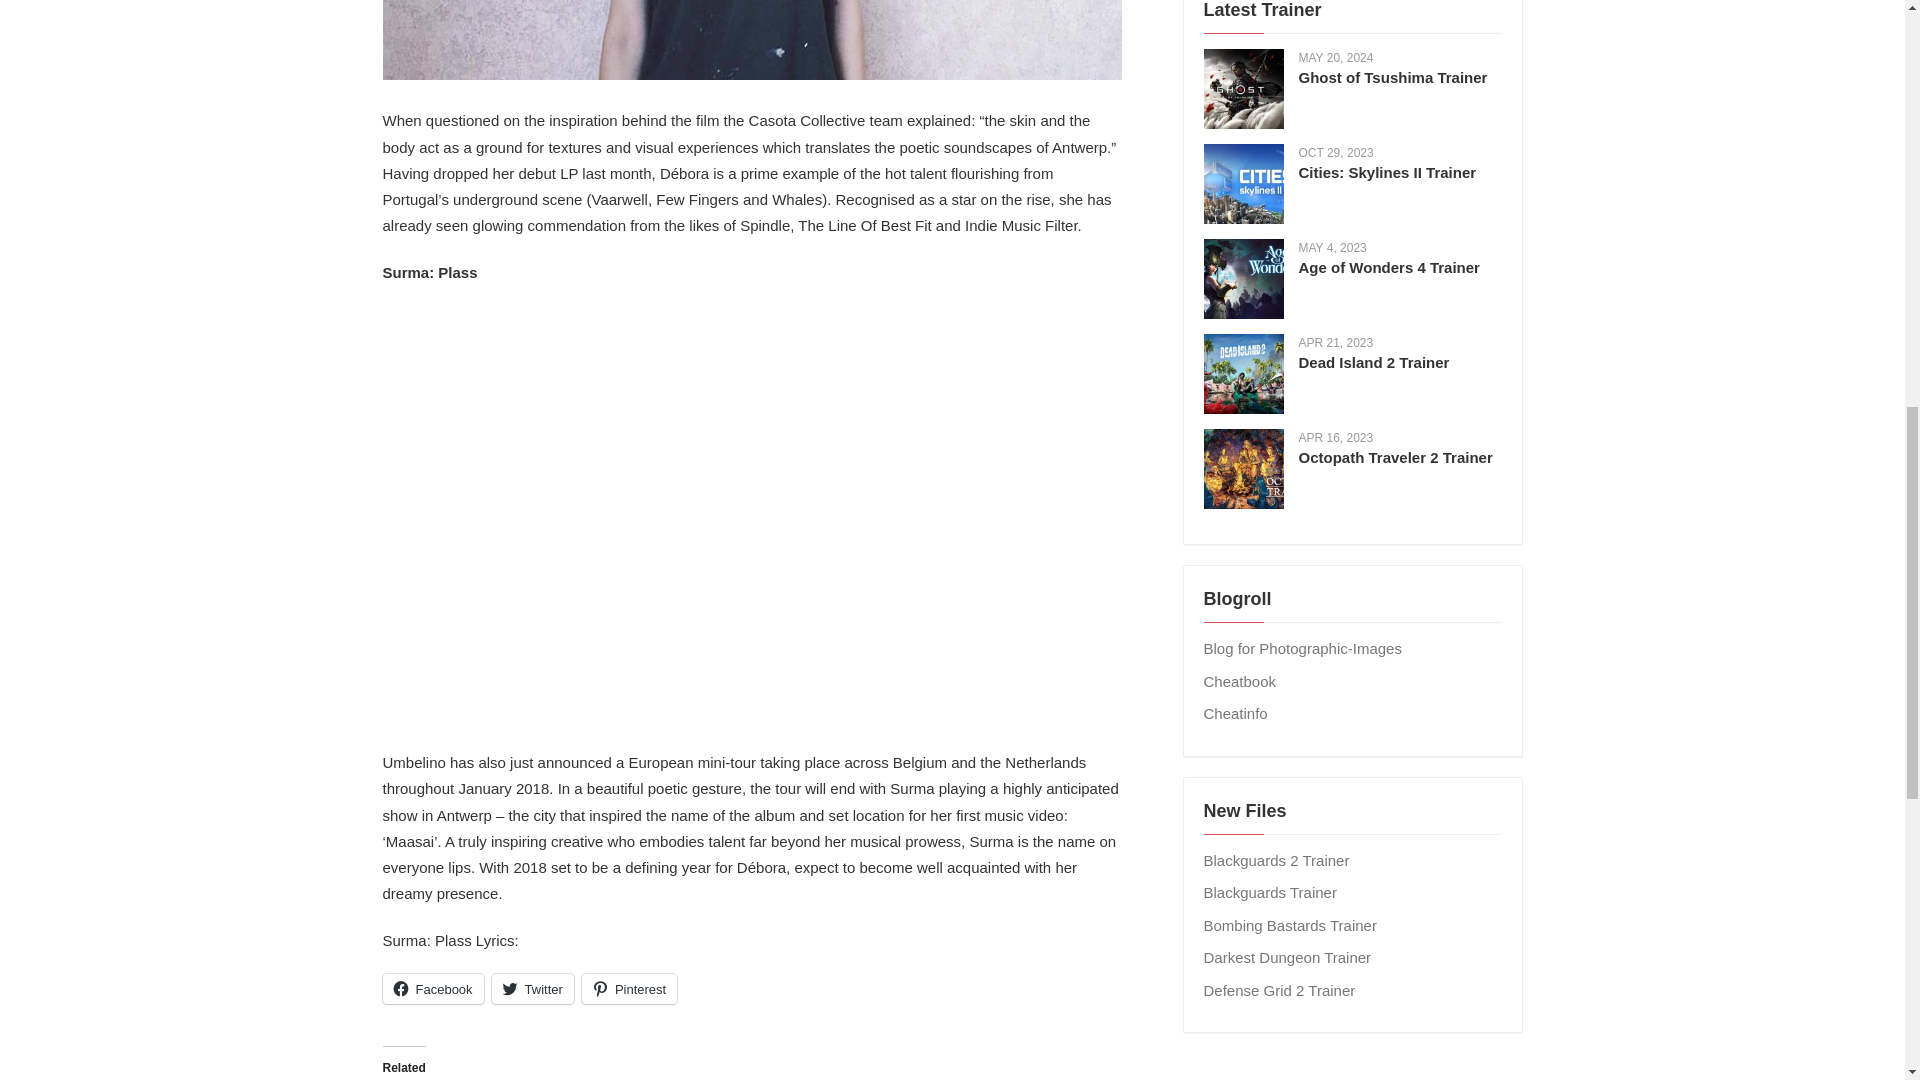 The height and width of the screenshot is (1080, 1920). Describe the element at coordinates (629, 989) in the screenshot. I see `Pinterest` at that location.